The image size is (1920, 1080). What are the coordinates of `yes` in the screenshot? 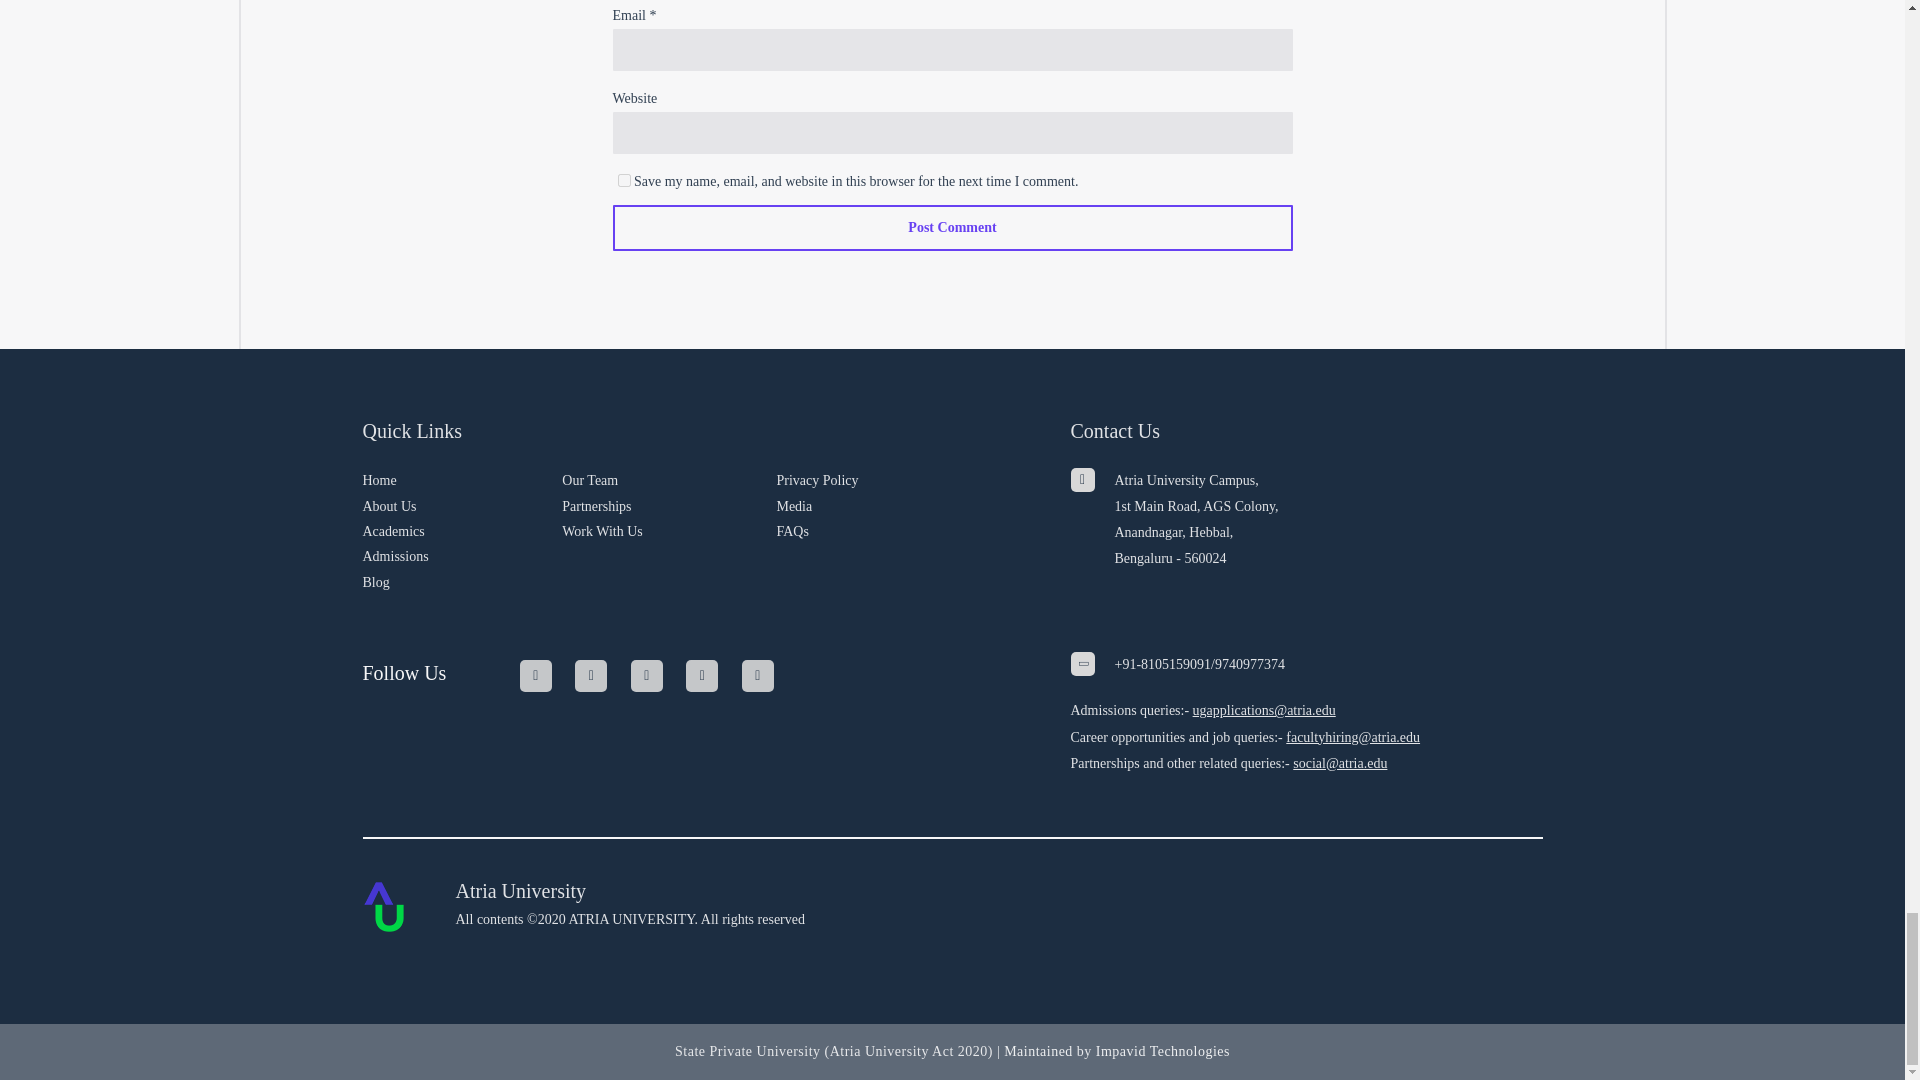 It's located at (624, 180).